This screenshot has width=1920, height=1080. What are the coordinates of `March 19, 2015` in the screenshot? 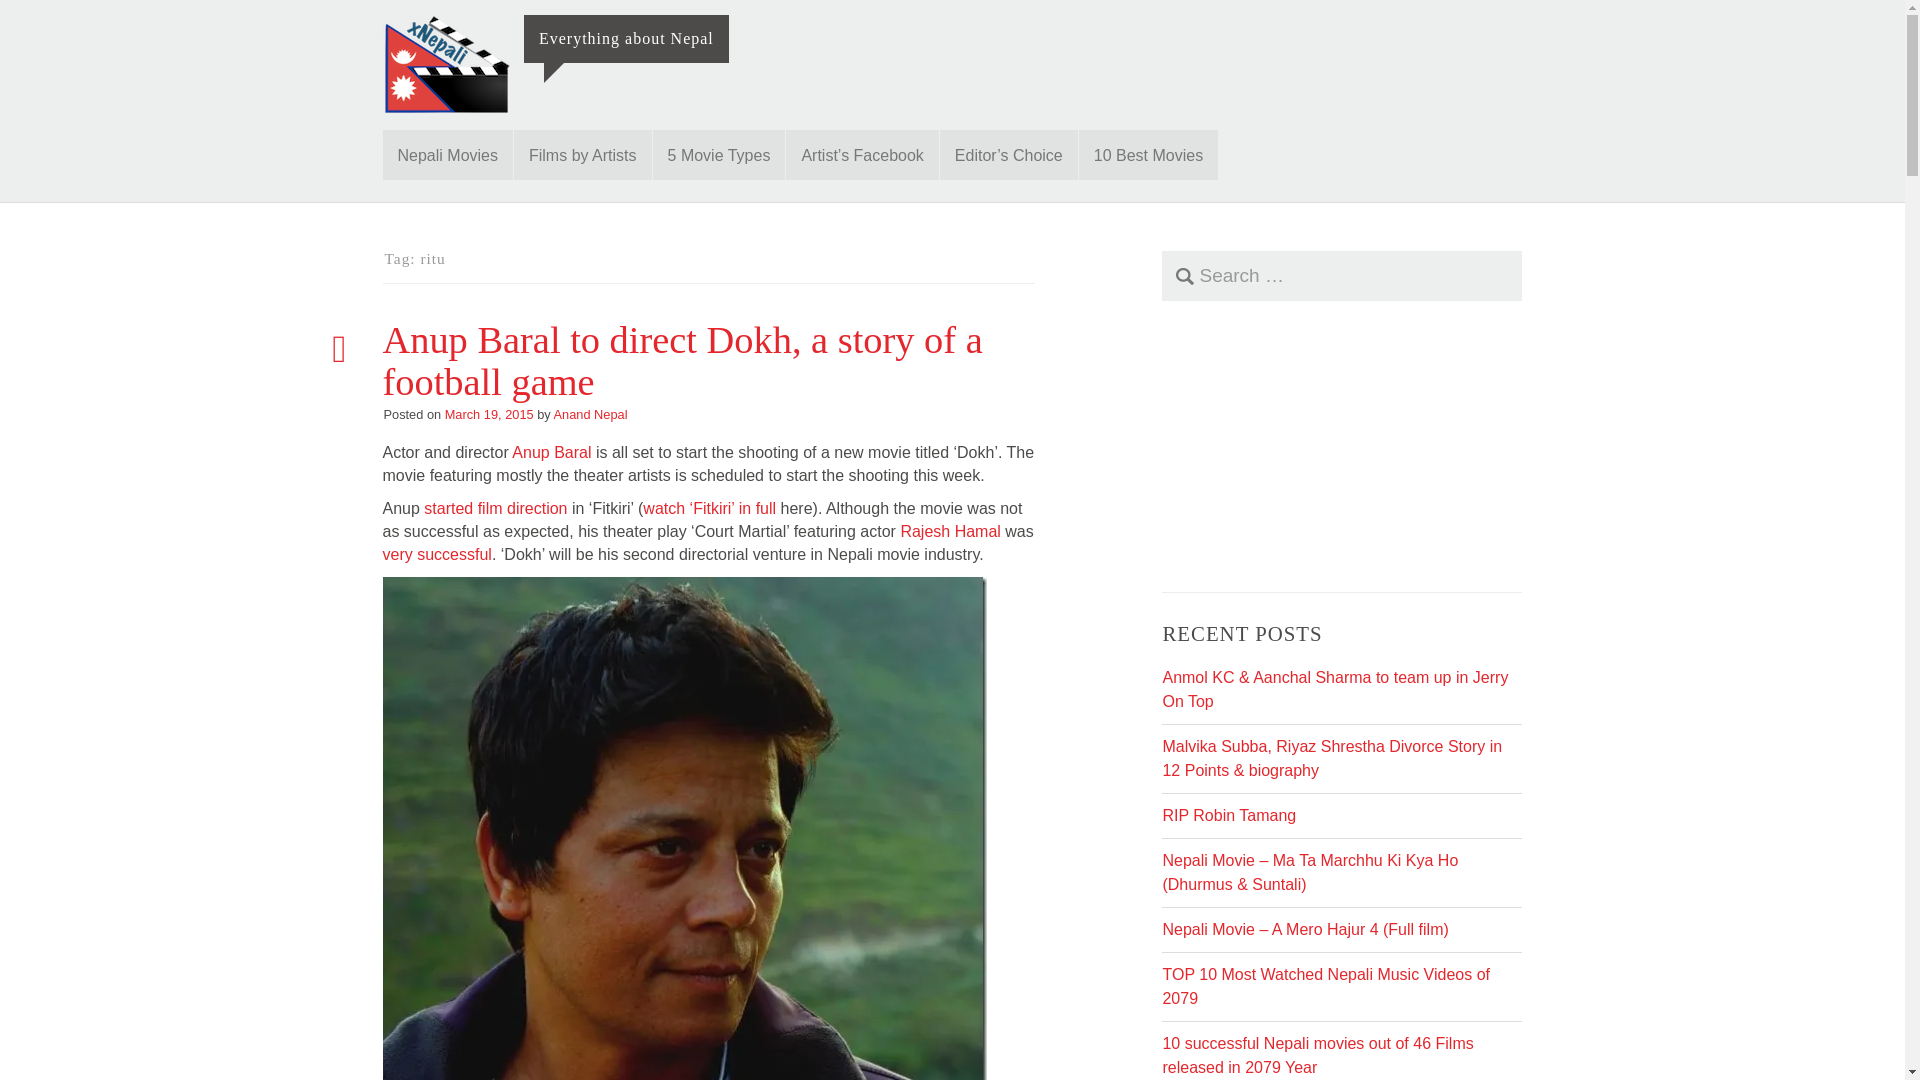 It's located at (489, 414).